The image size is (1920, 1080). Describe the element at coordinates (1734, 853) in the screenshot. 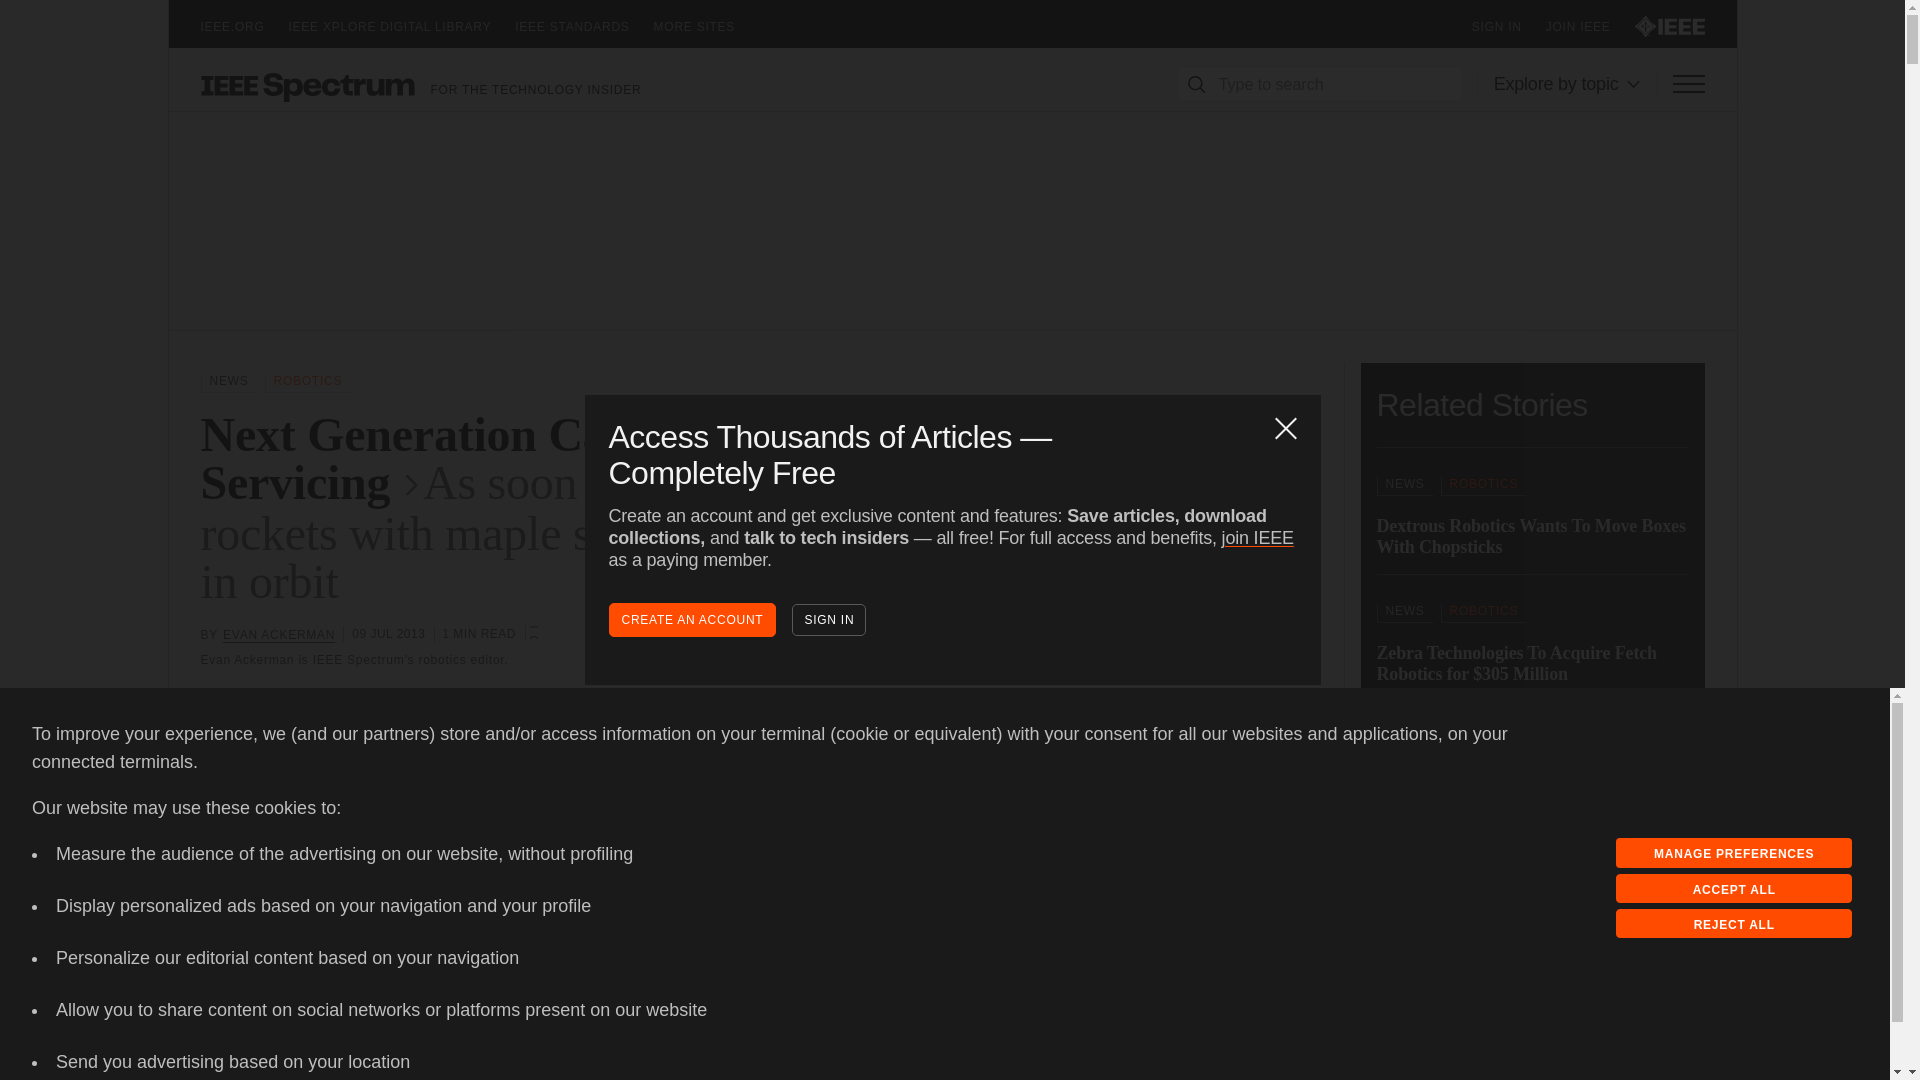

I see `MANAGE PREFERENCES` at that location.